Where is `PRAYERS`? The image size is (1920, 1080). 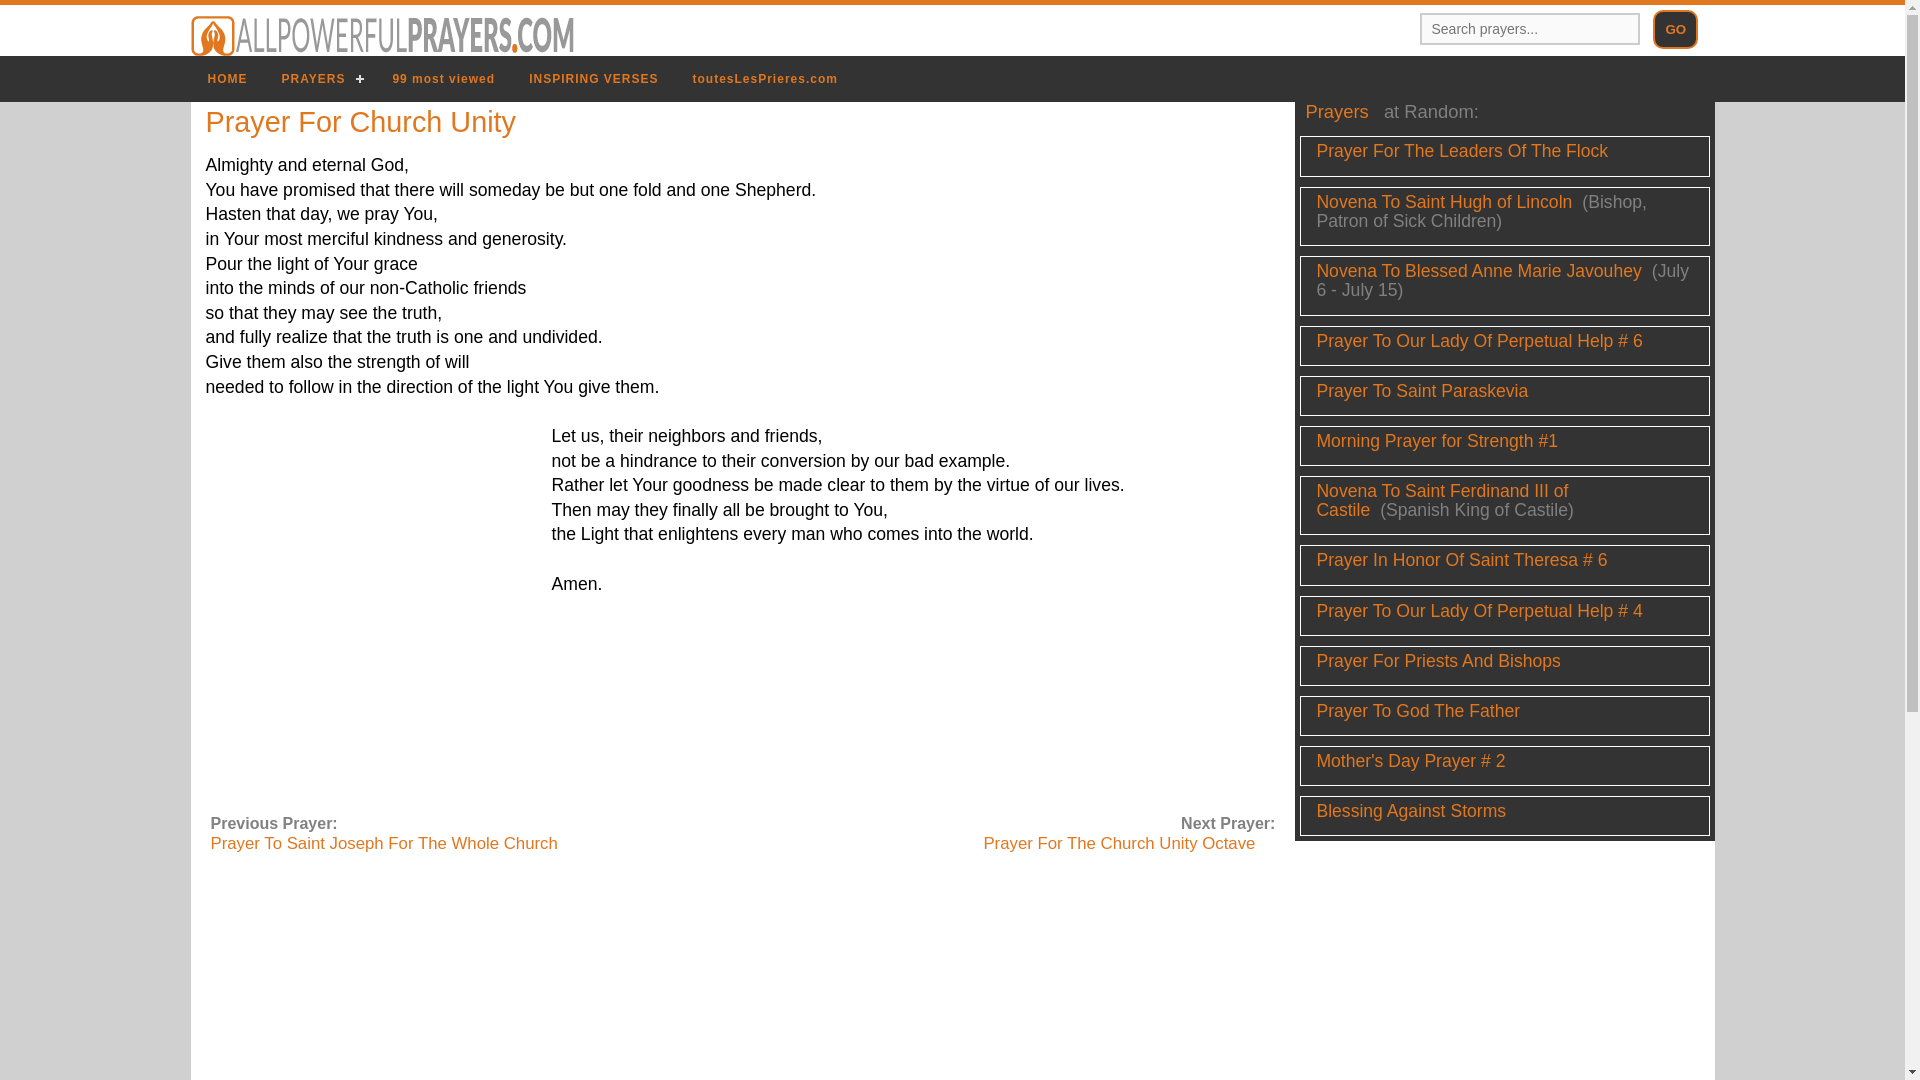
PRAYERS is located at coordinates (319, 78).